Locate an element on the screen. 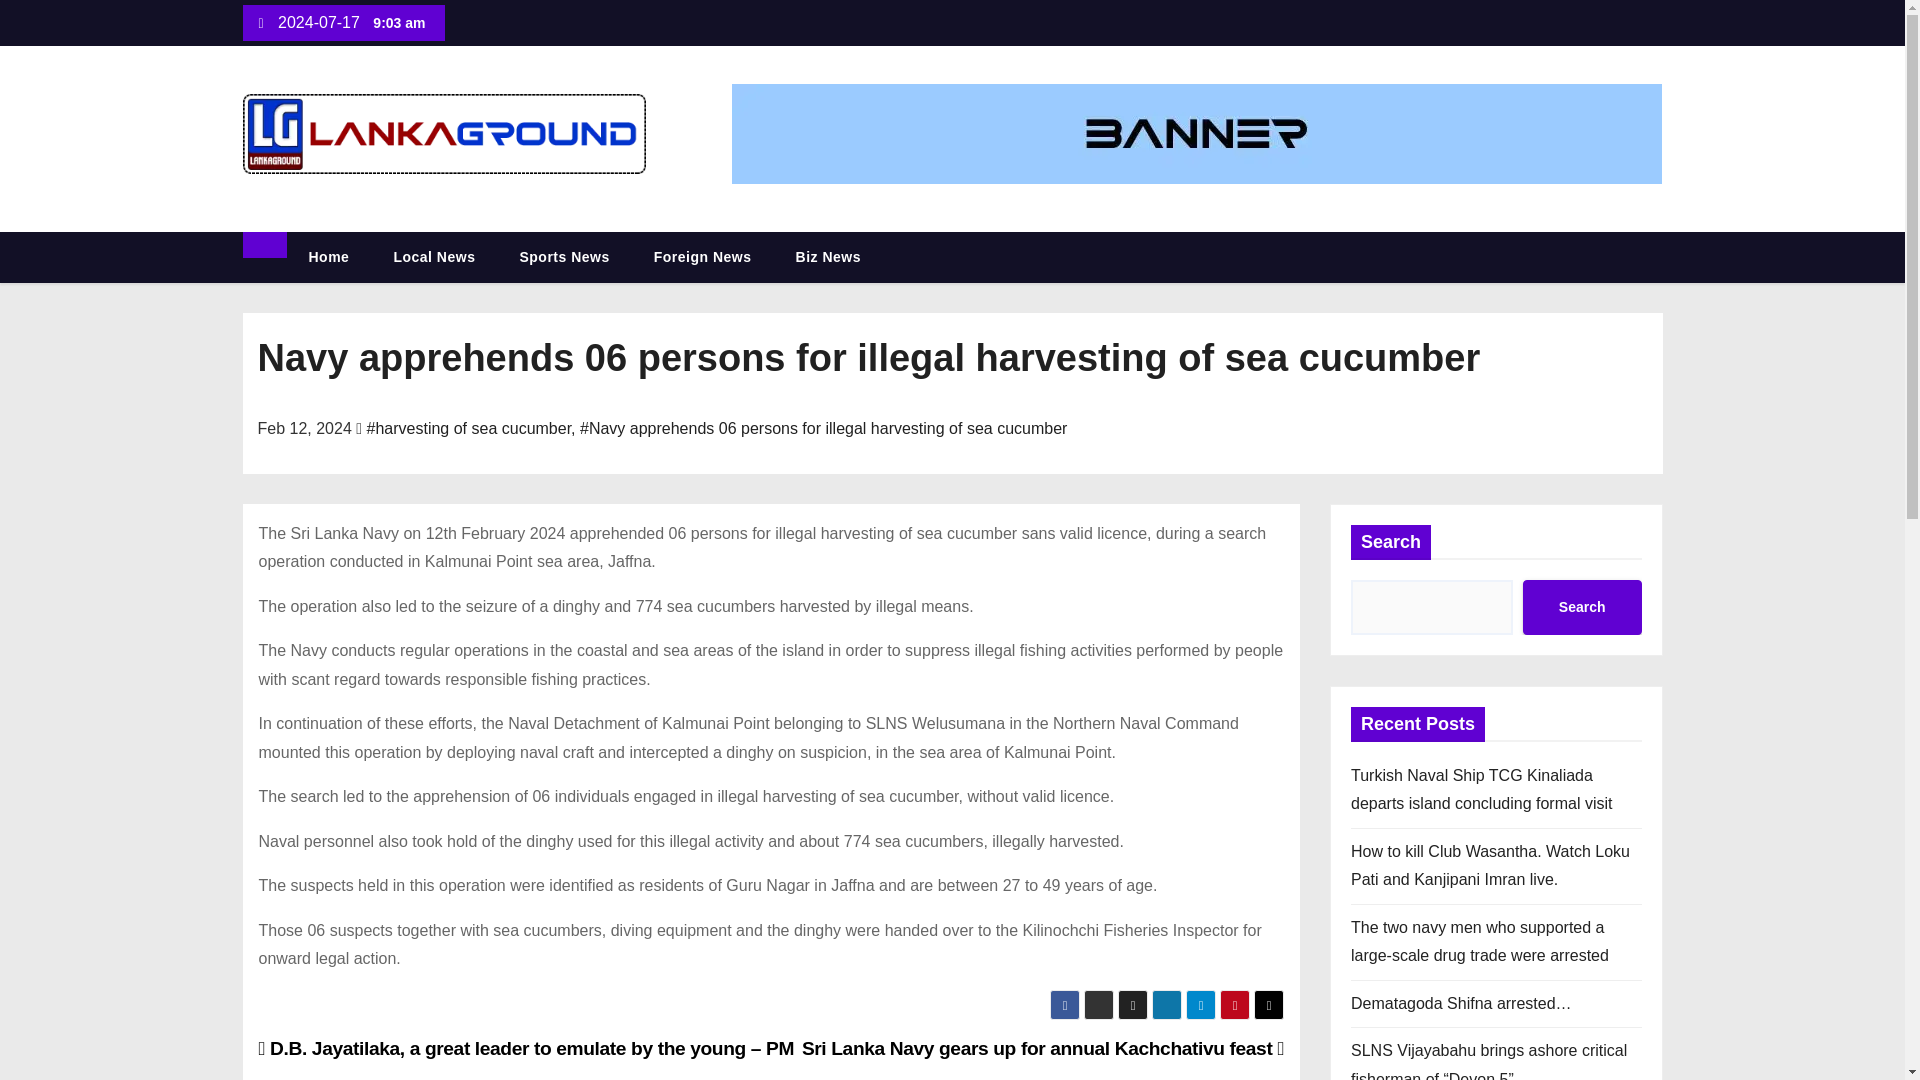 The width and height of the screenshot is (1920, 1080). Local News is located at coordinates (434, 257).